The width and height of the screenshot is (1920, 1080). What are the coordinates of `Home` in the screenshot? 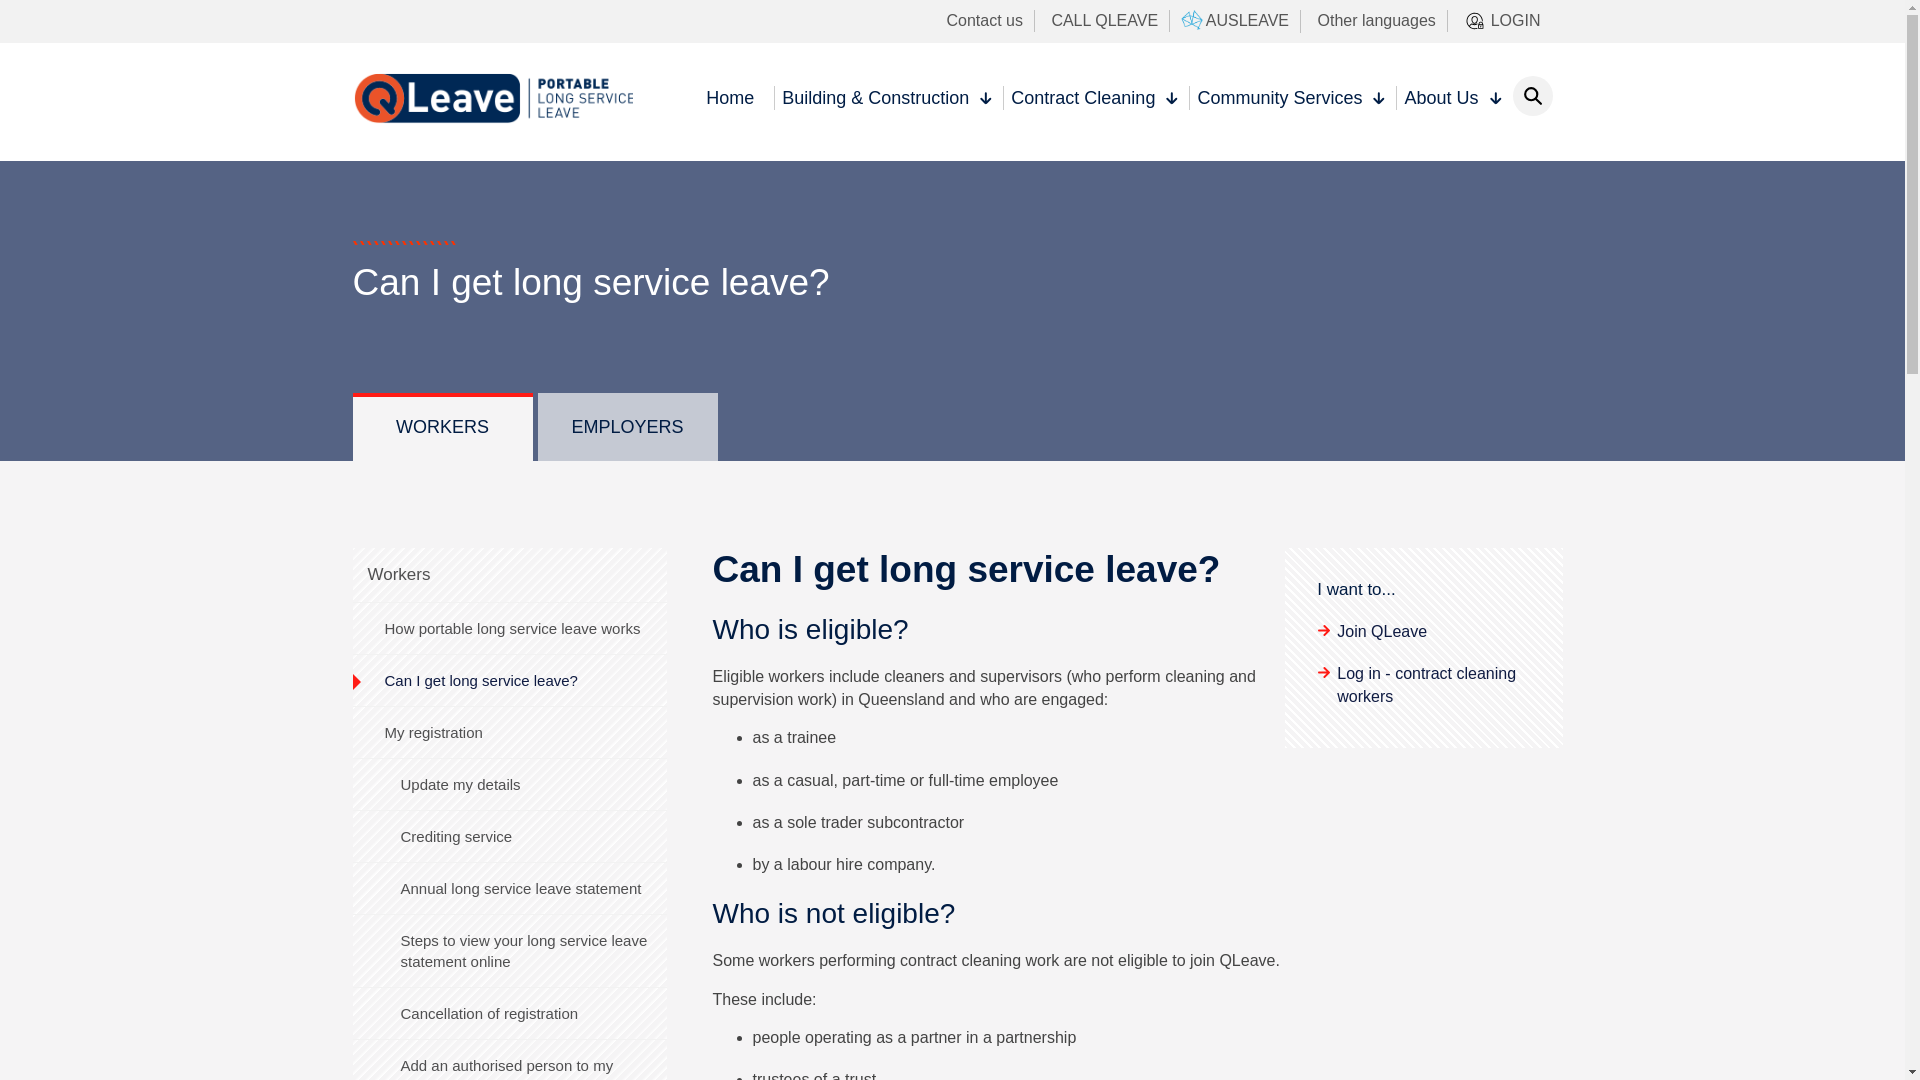 It's located at (730, 118).